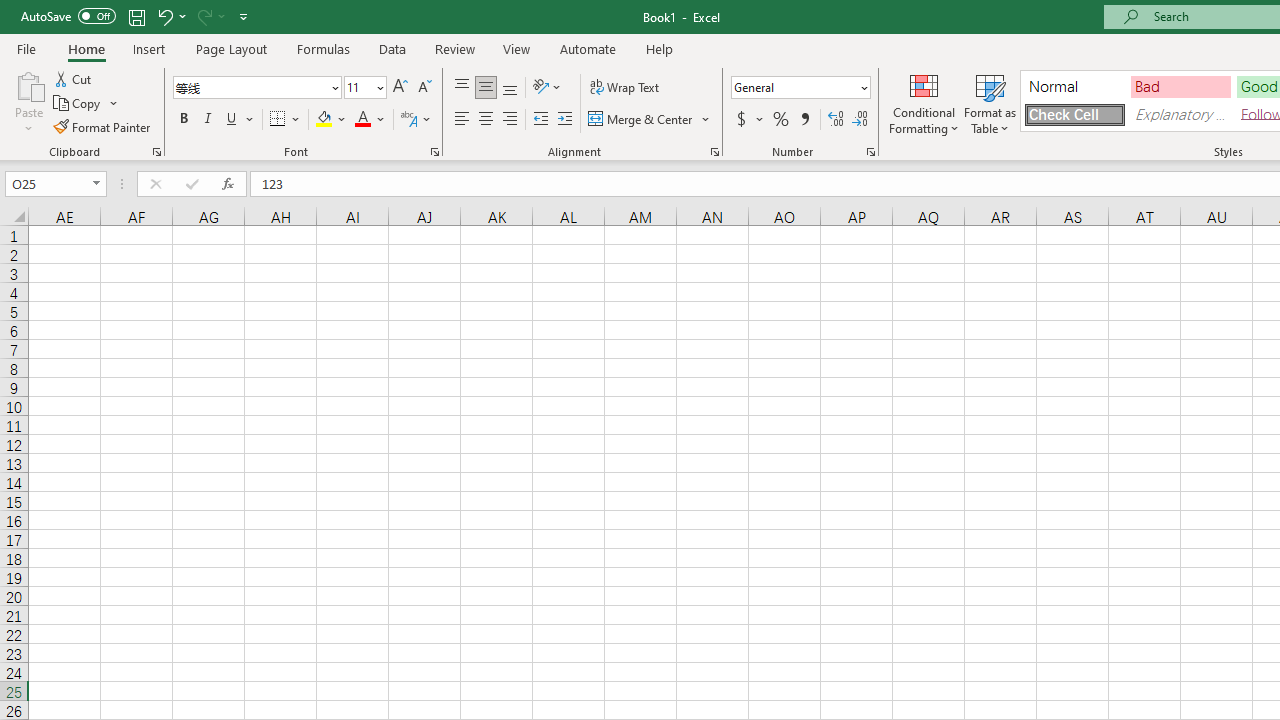 This screenshot has height=720, width=1280. Describe the element at coordinates (781, 120) in the screenshot. I see `Percent Style` at that location.